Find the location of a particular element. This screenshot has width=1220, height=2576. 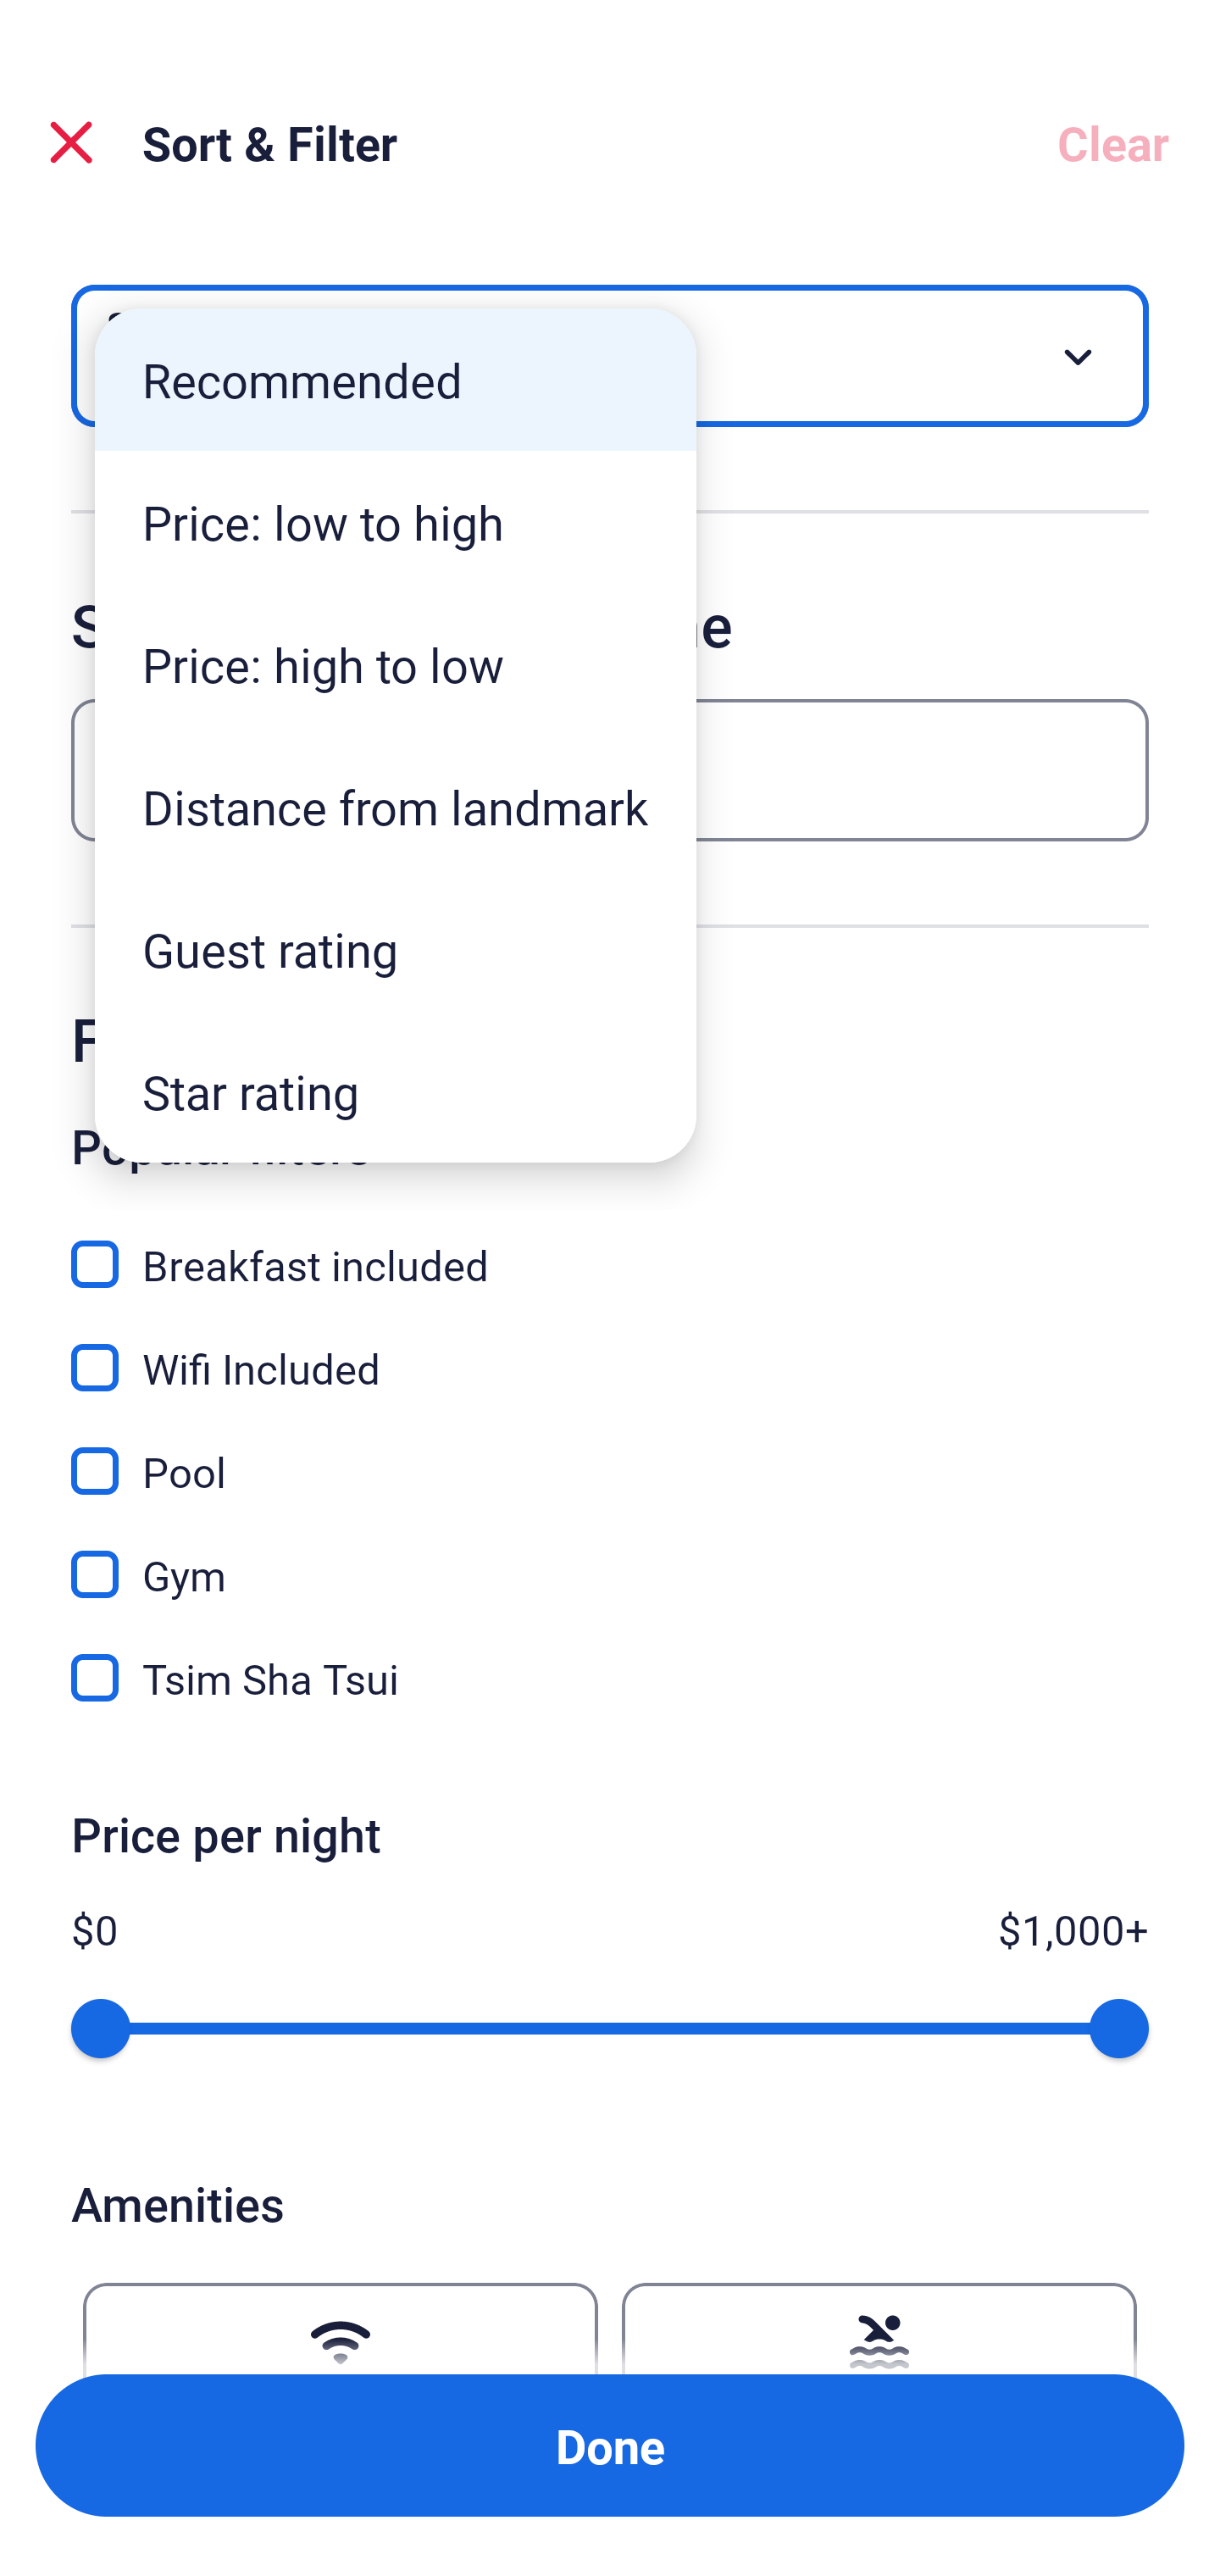

Price: high to low is located at coordinates (396, 664).